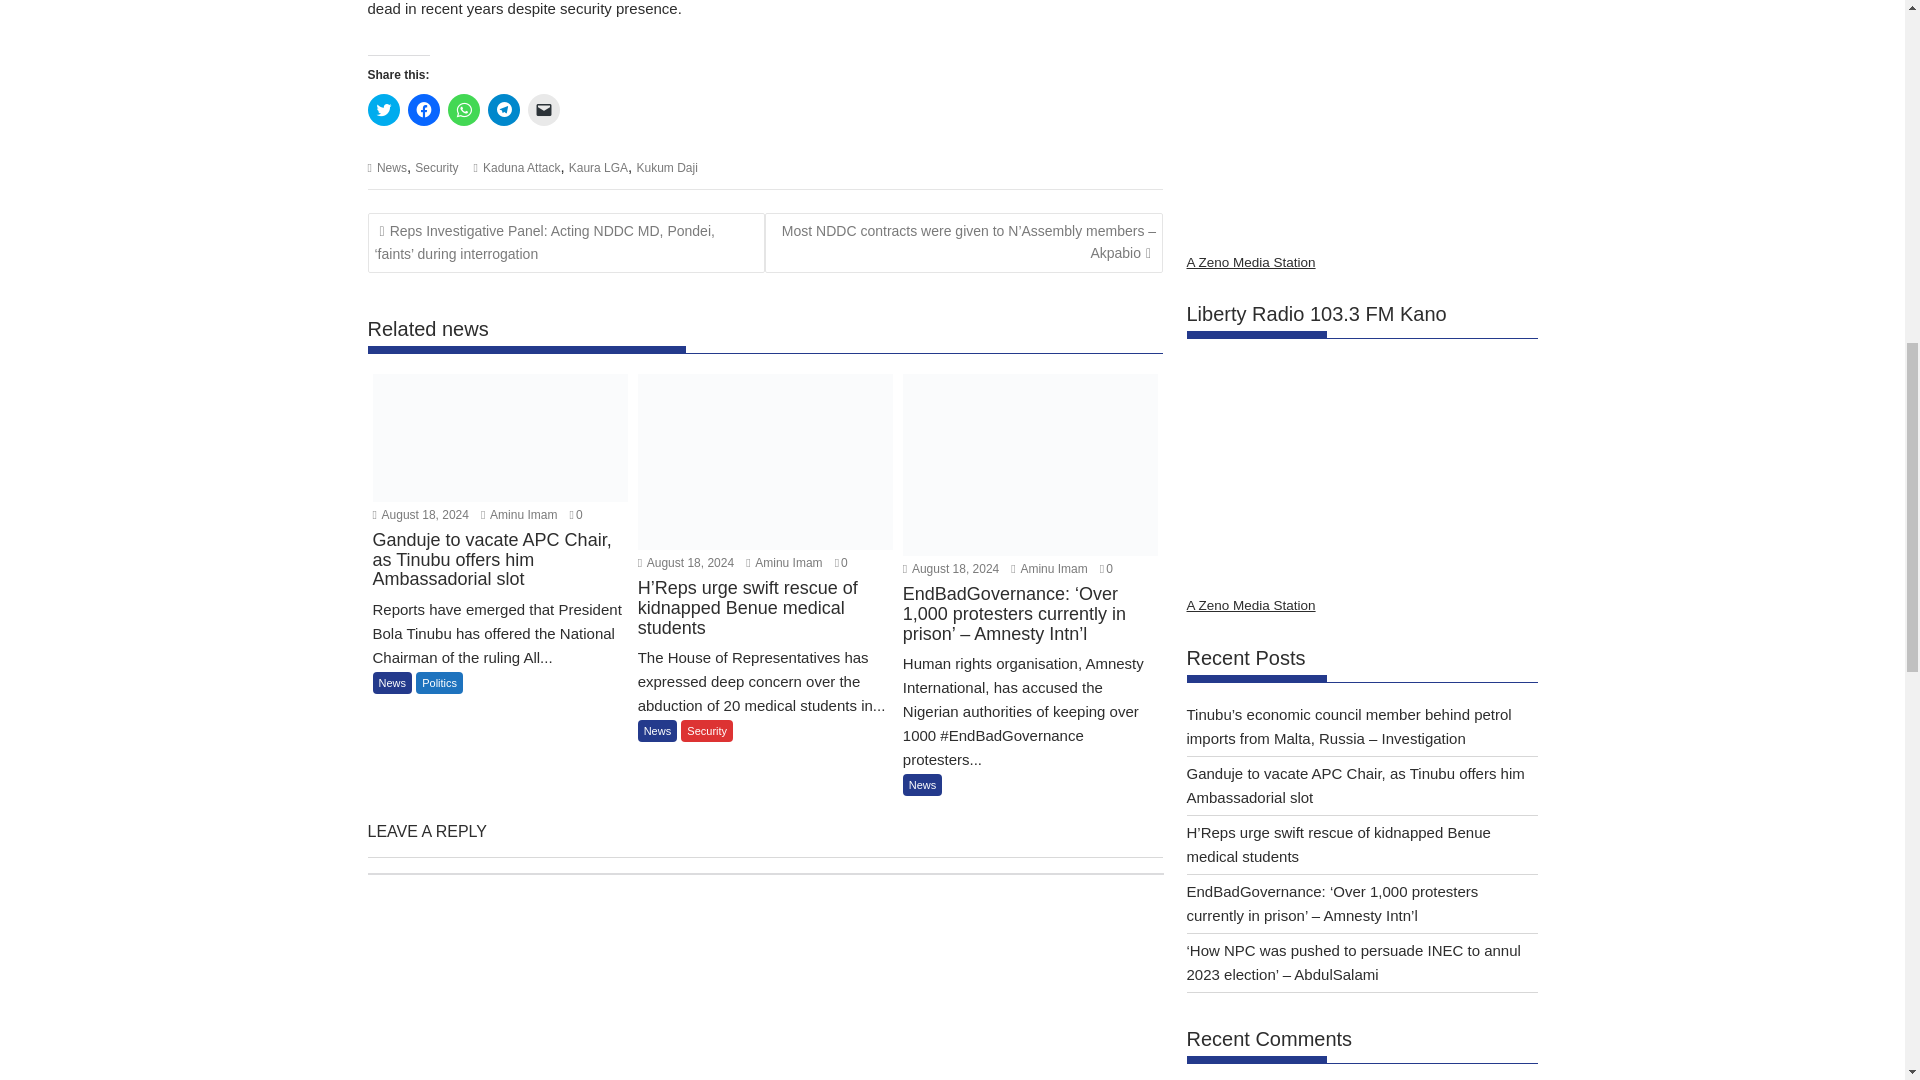  I want to click on Click to share on Facebook, so click(423, 110).